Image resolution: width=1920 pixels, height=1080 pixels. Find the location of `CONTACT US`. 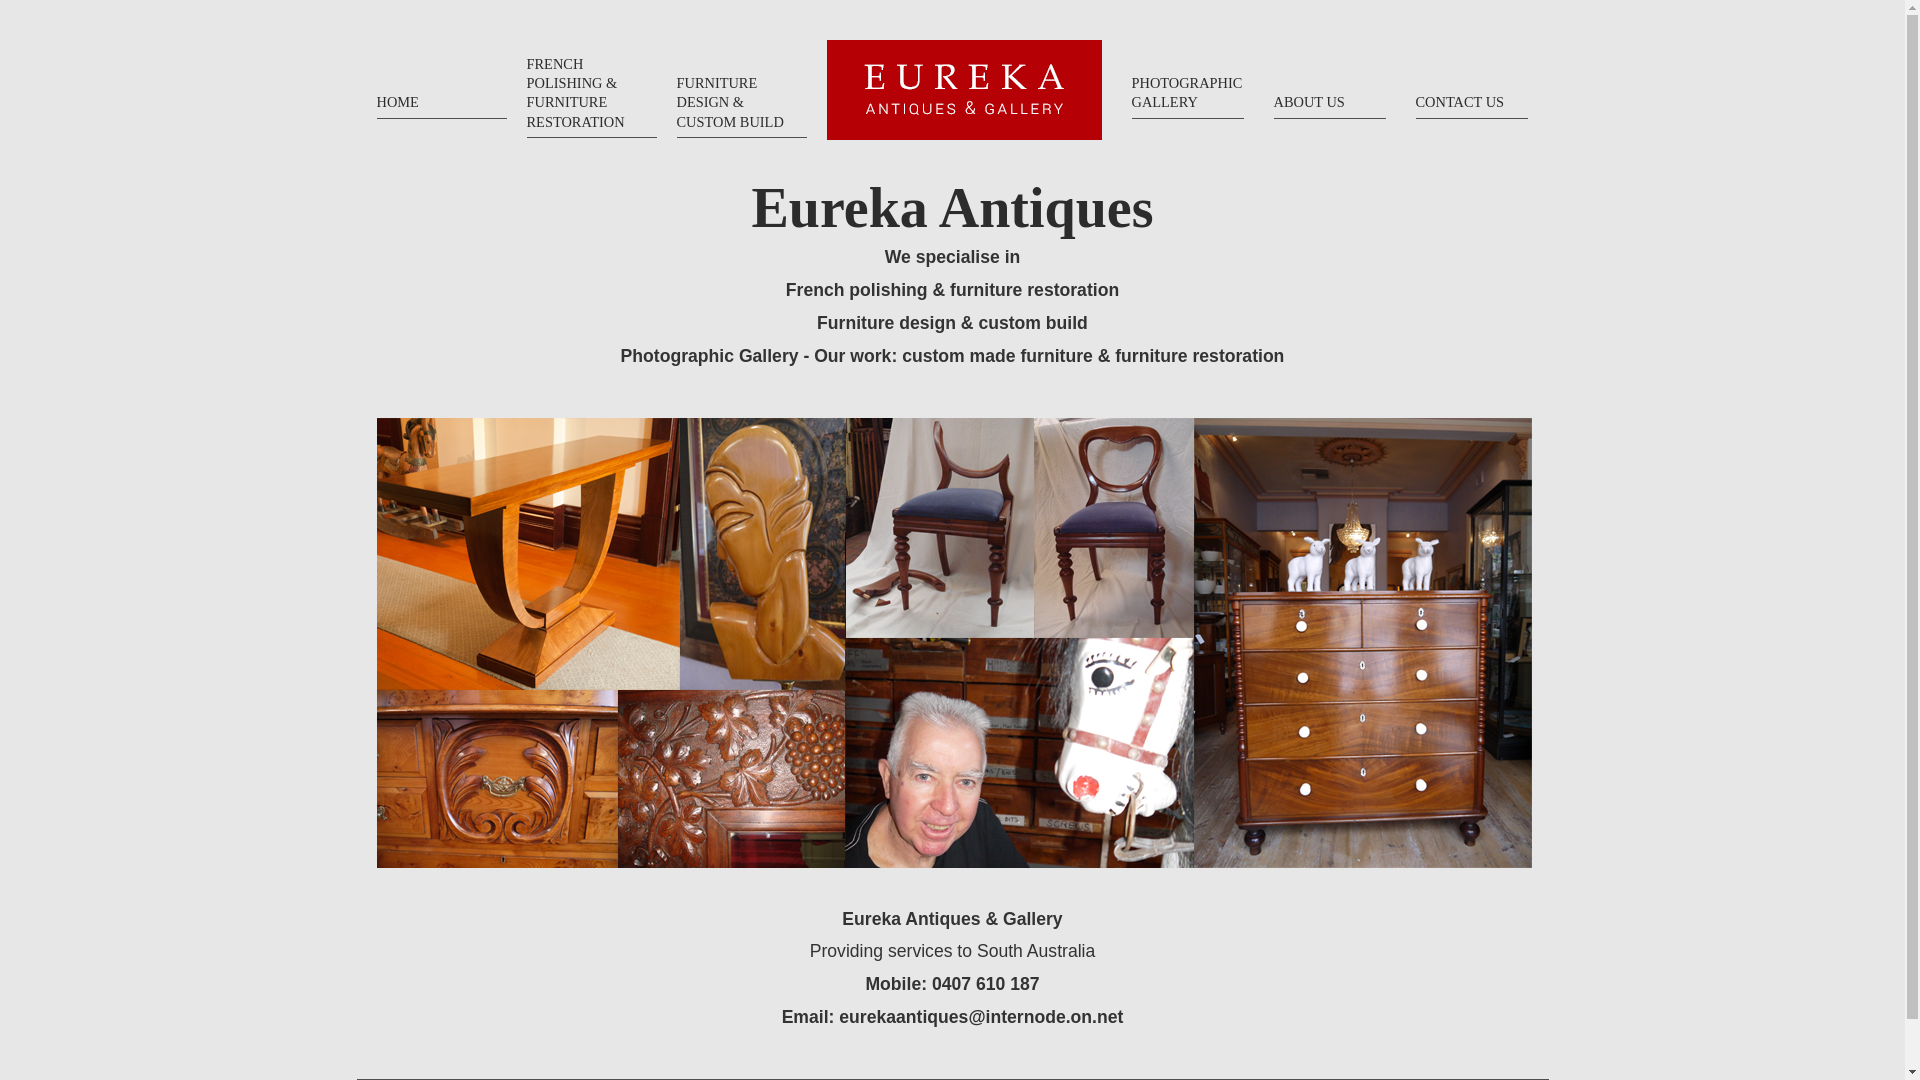

CONTACT US is located at coordinates (1472, 84).